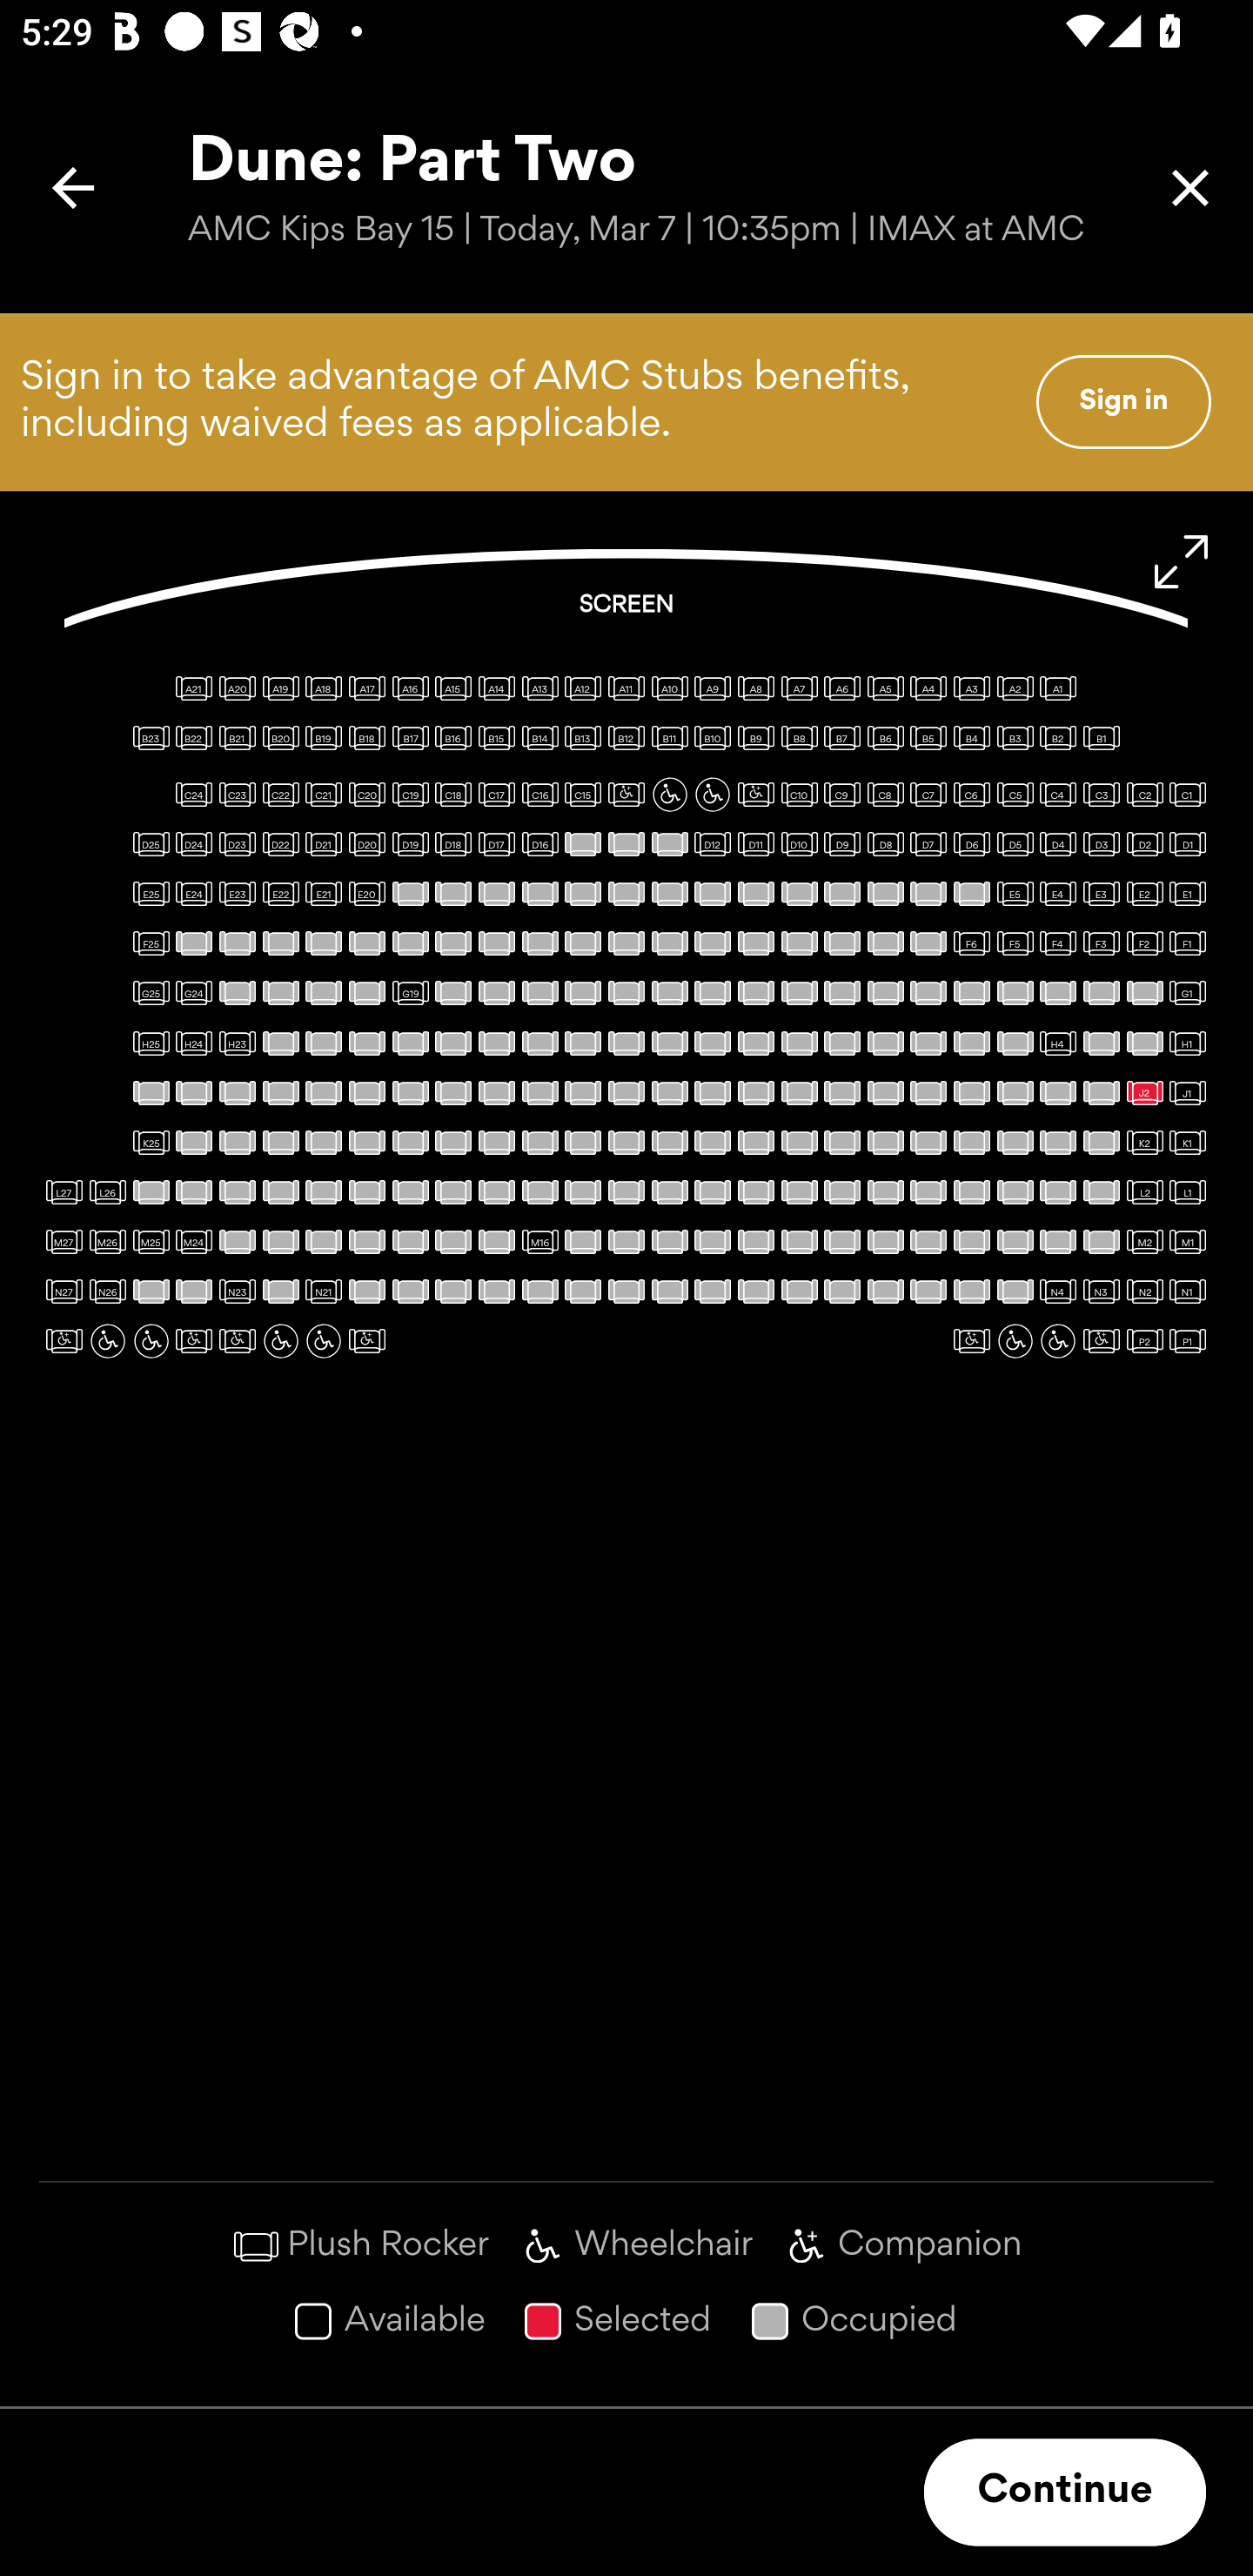 The height and width of the screenshot is (2576, 1253). Describe the element at coordinates (108, 1241) in the screenshot. I see `M26, Regular seat, available` at that location.